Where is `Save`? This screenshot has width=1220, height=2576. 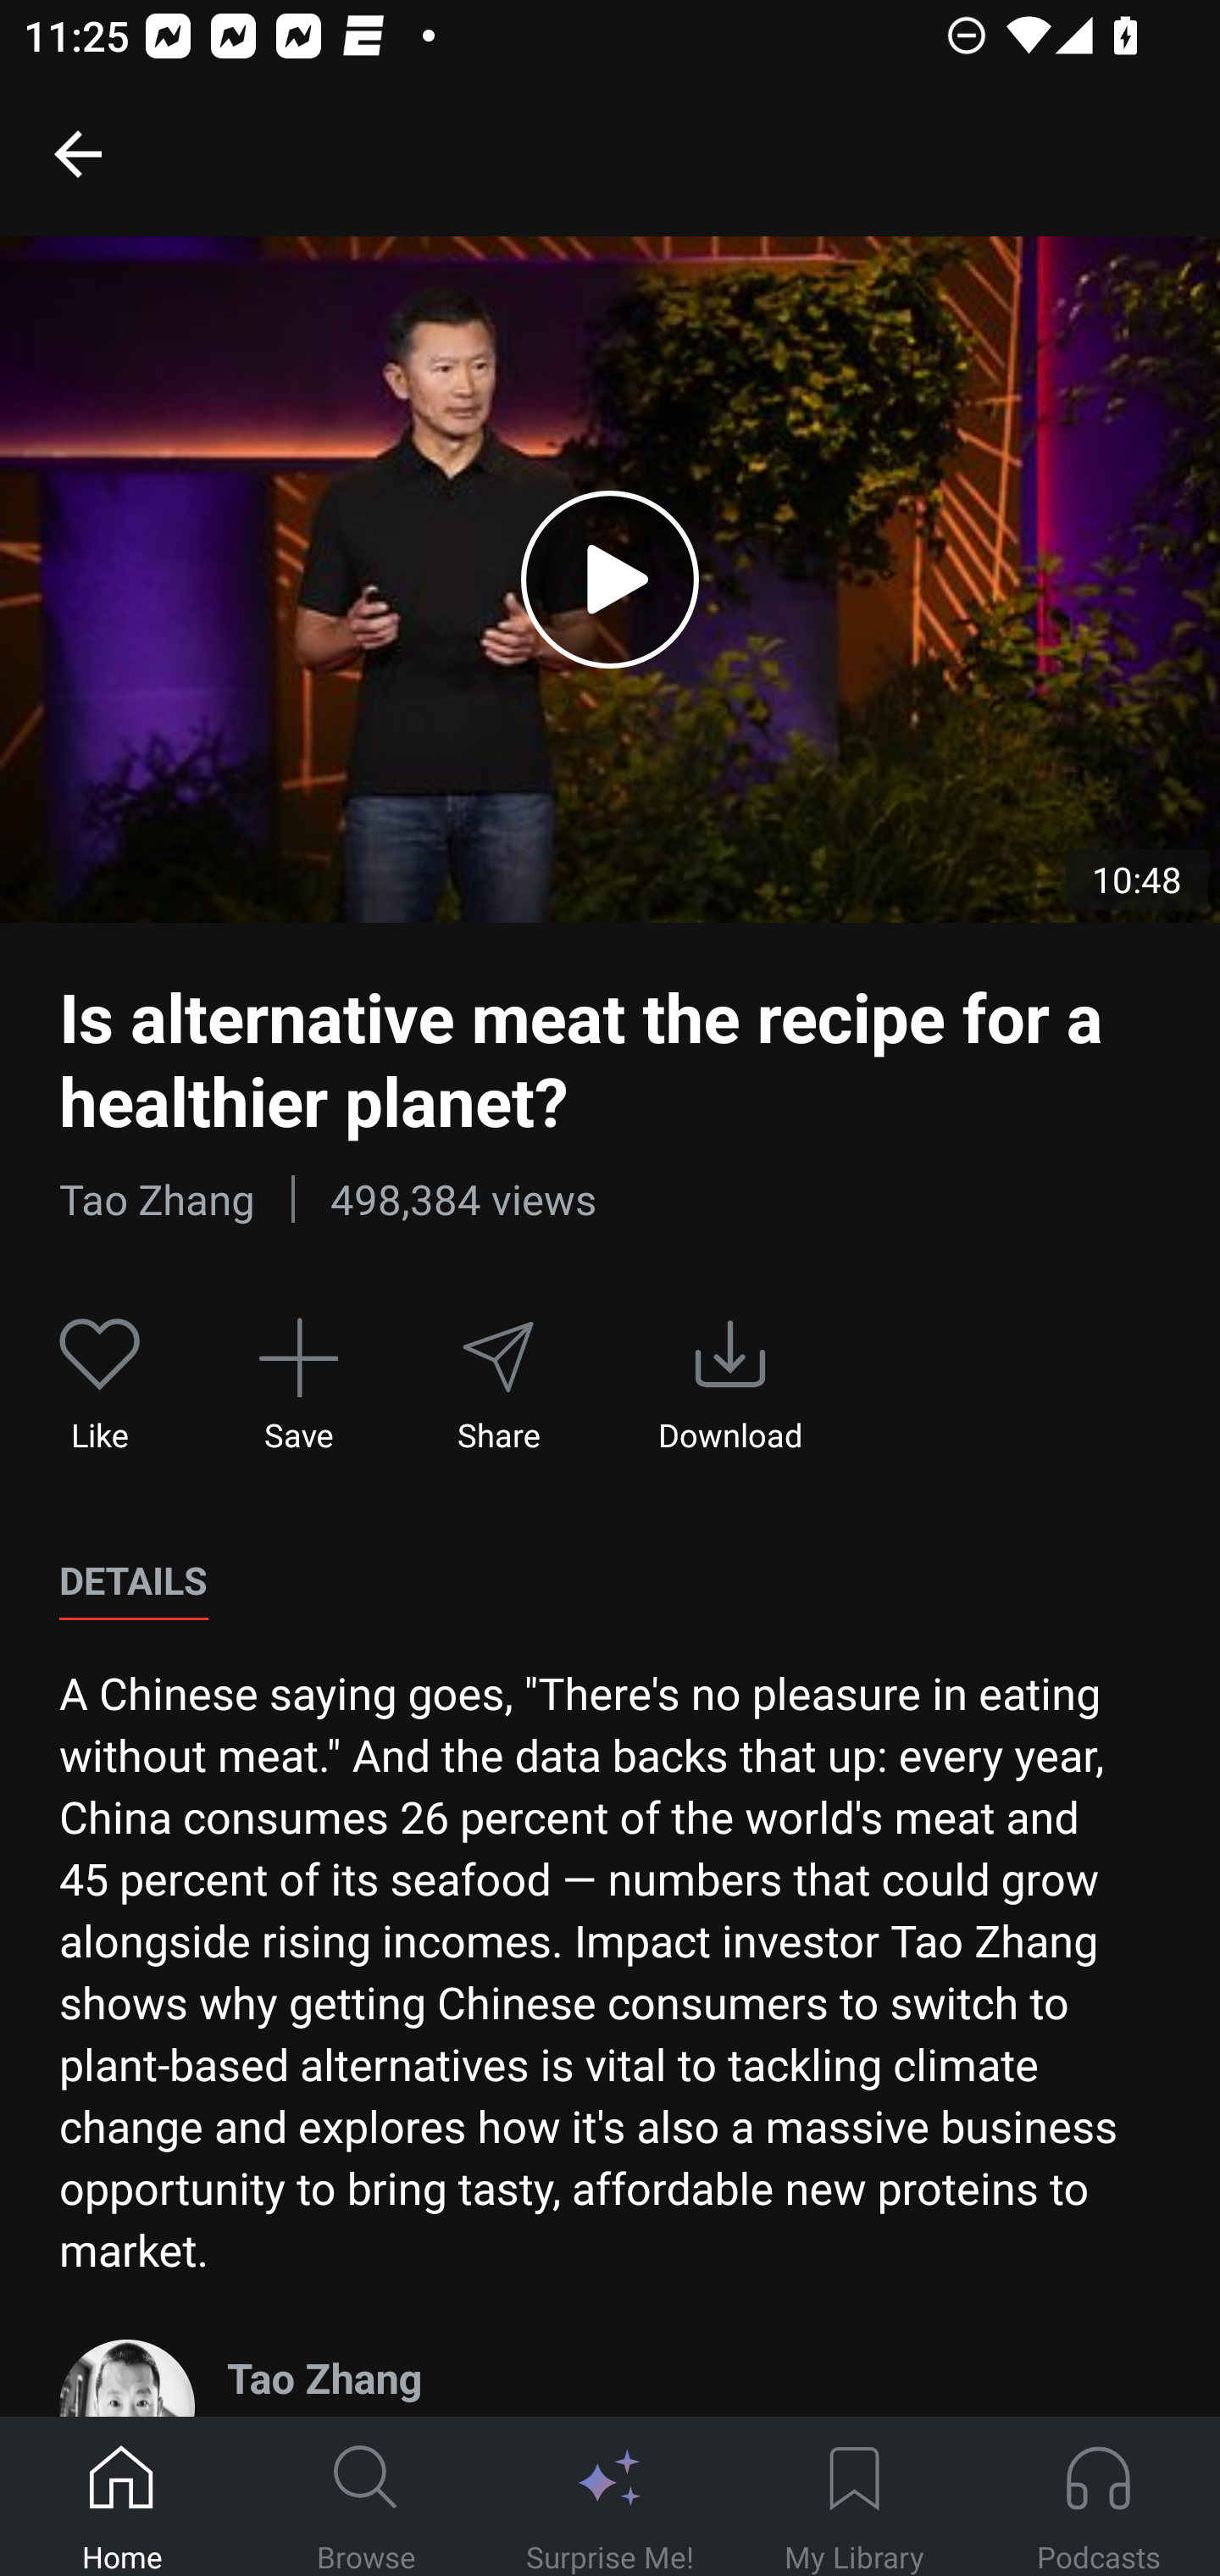 Save is located at coordinates (298, 1385).